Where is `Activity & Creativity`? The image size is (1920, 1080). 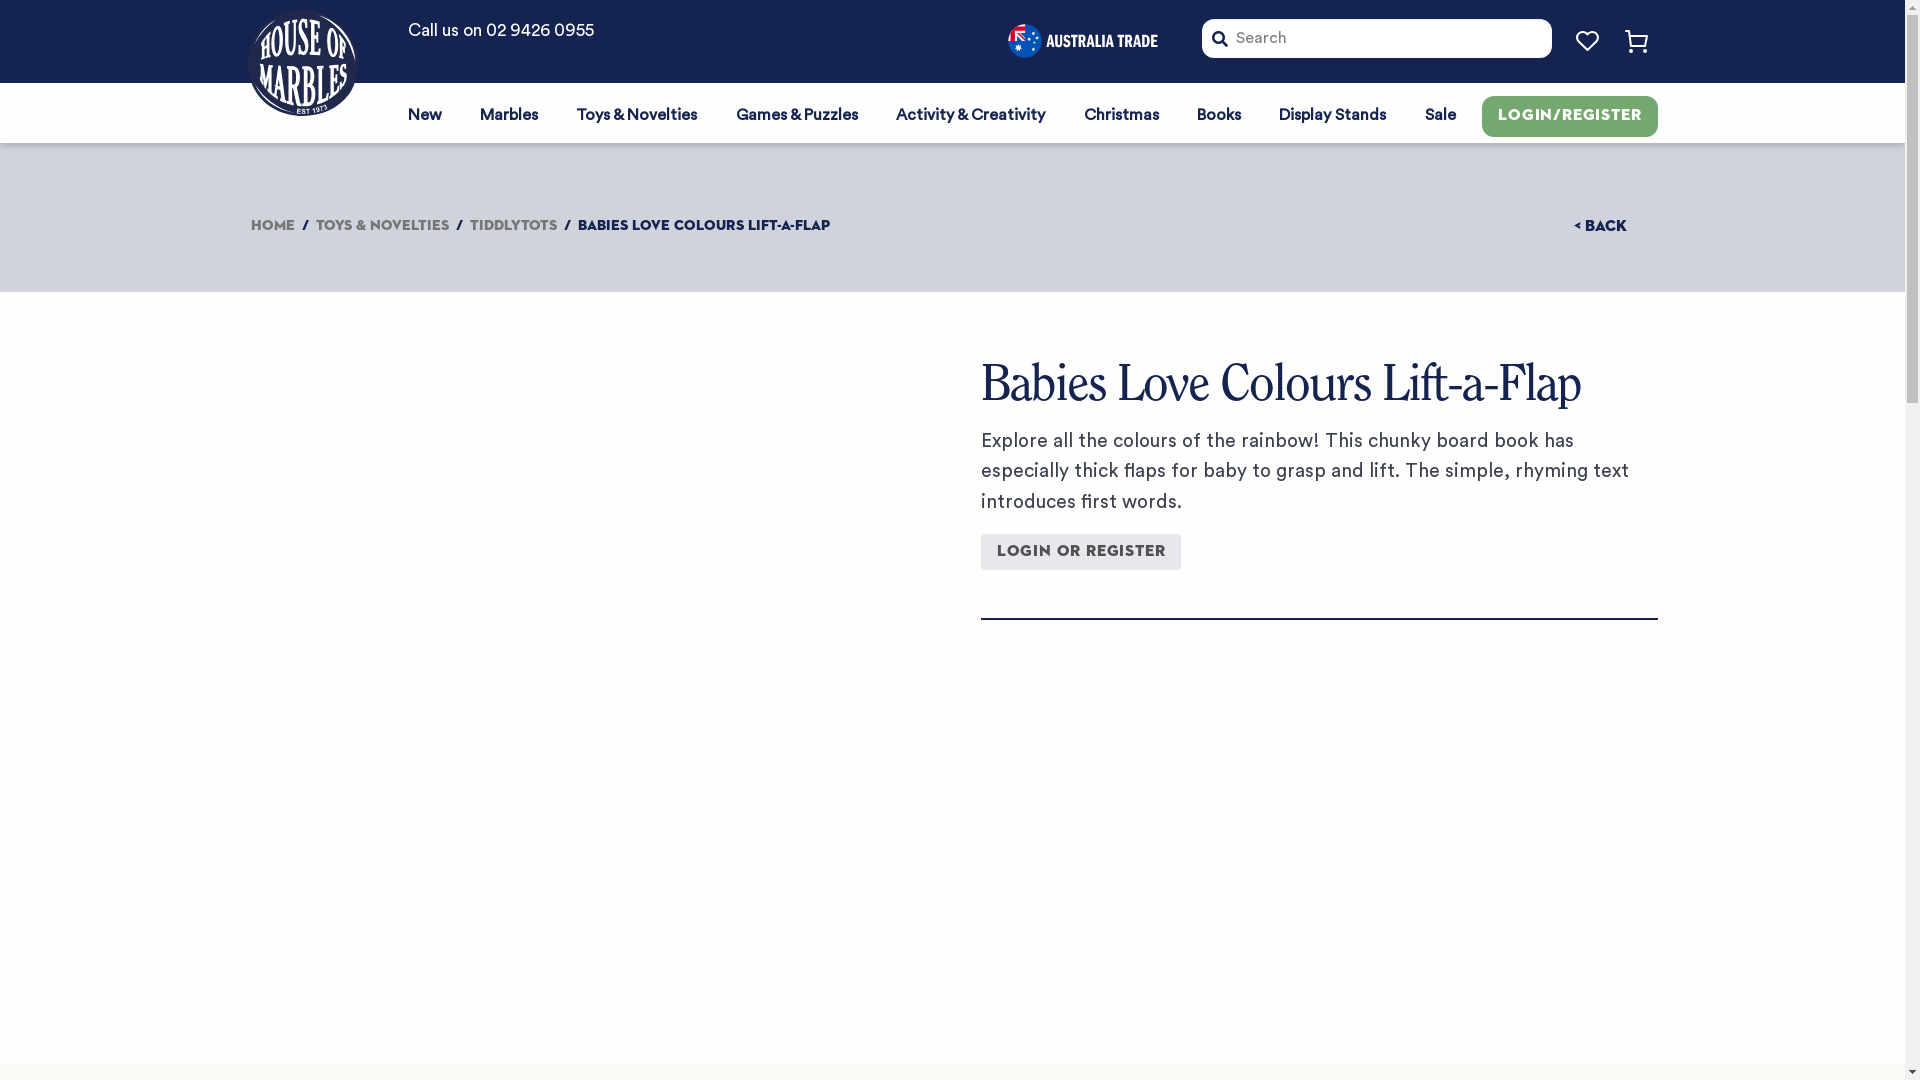 Activity & Creativity is located at coordinates (970, 113).